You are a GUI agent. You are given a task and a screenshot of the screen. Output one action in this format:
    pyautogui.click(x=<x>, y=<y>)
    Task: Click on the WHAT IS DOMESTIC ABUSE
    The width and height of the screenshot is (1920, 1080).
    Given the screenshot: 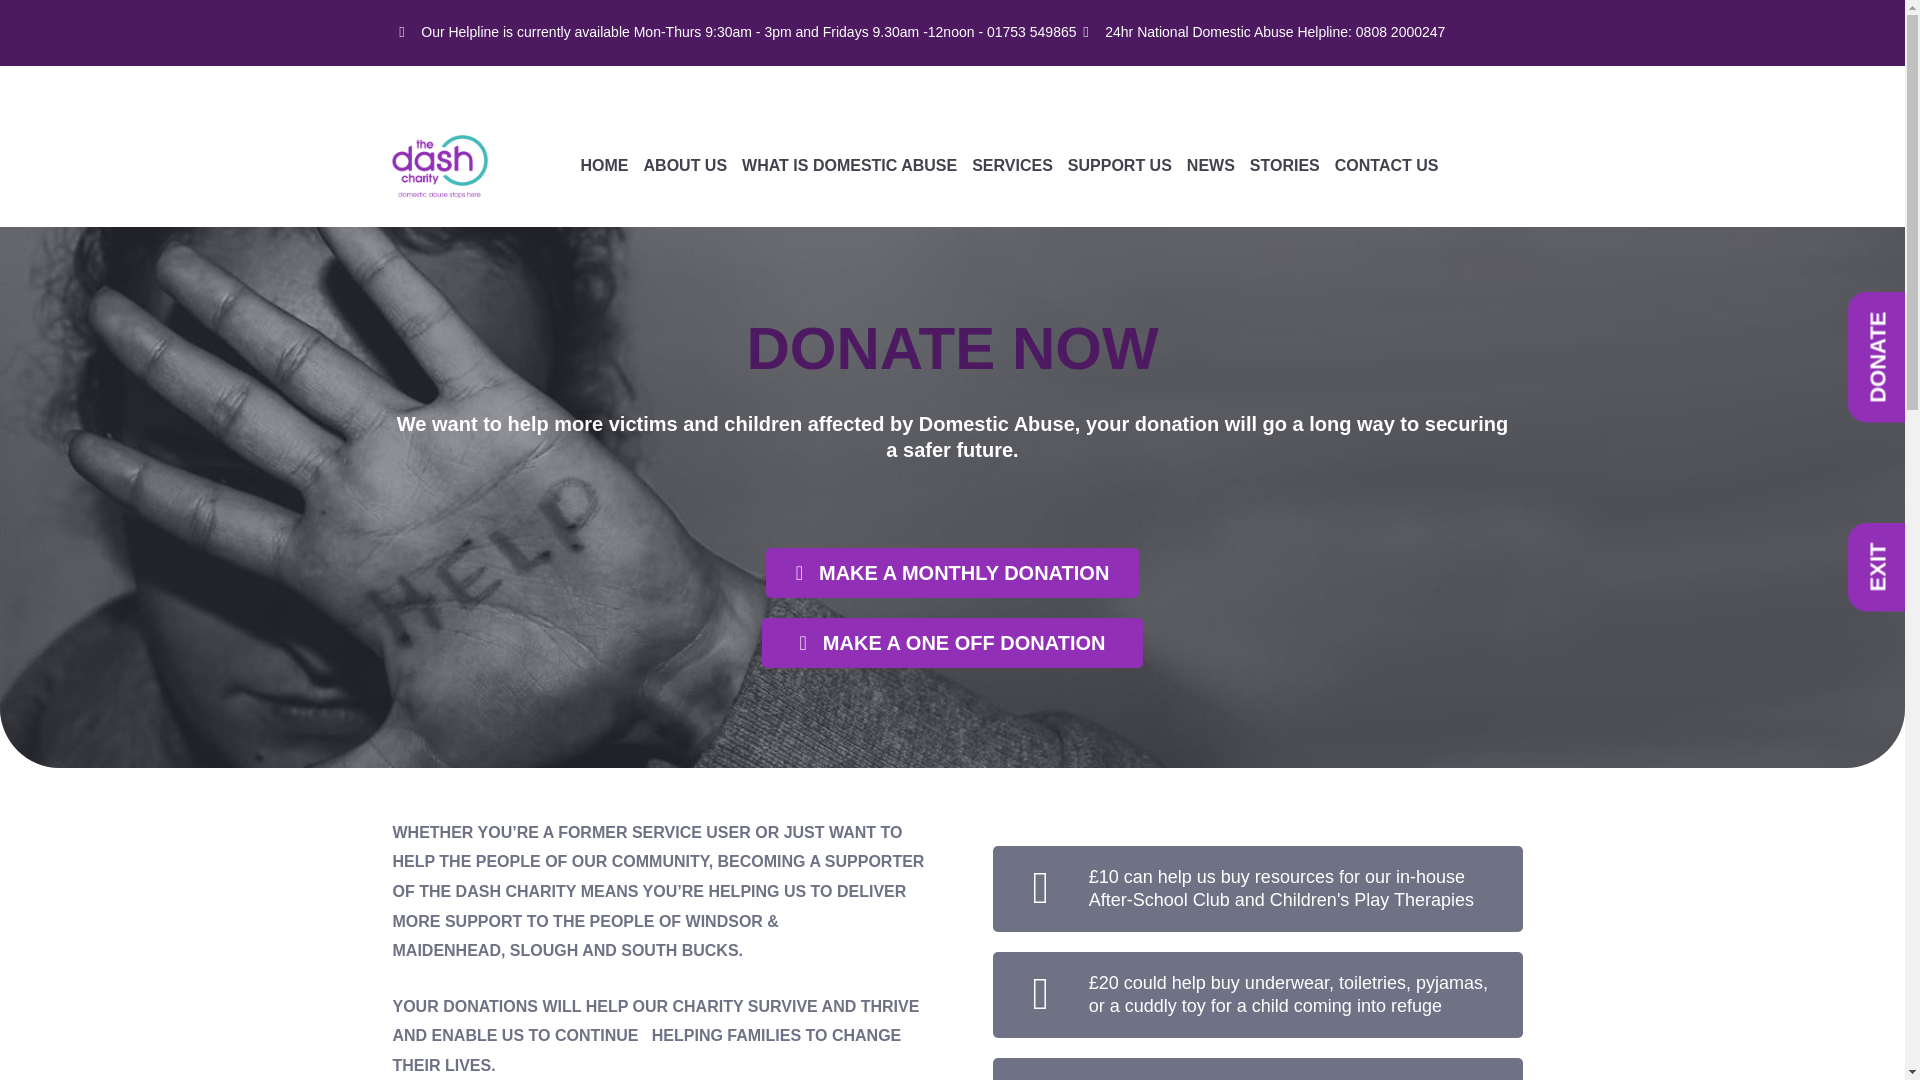 What is the action you would take?
    pyautogui.click(x=848, y=166)
    